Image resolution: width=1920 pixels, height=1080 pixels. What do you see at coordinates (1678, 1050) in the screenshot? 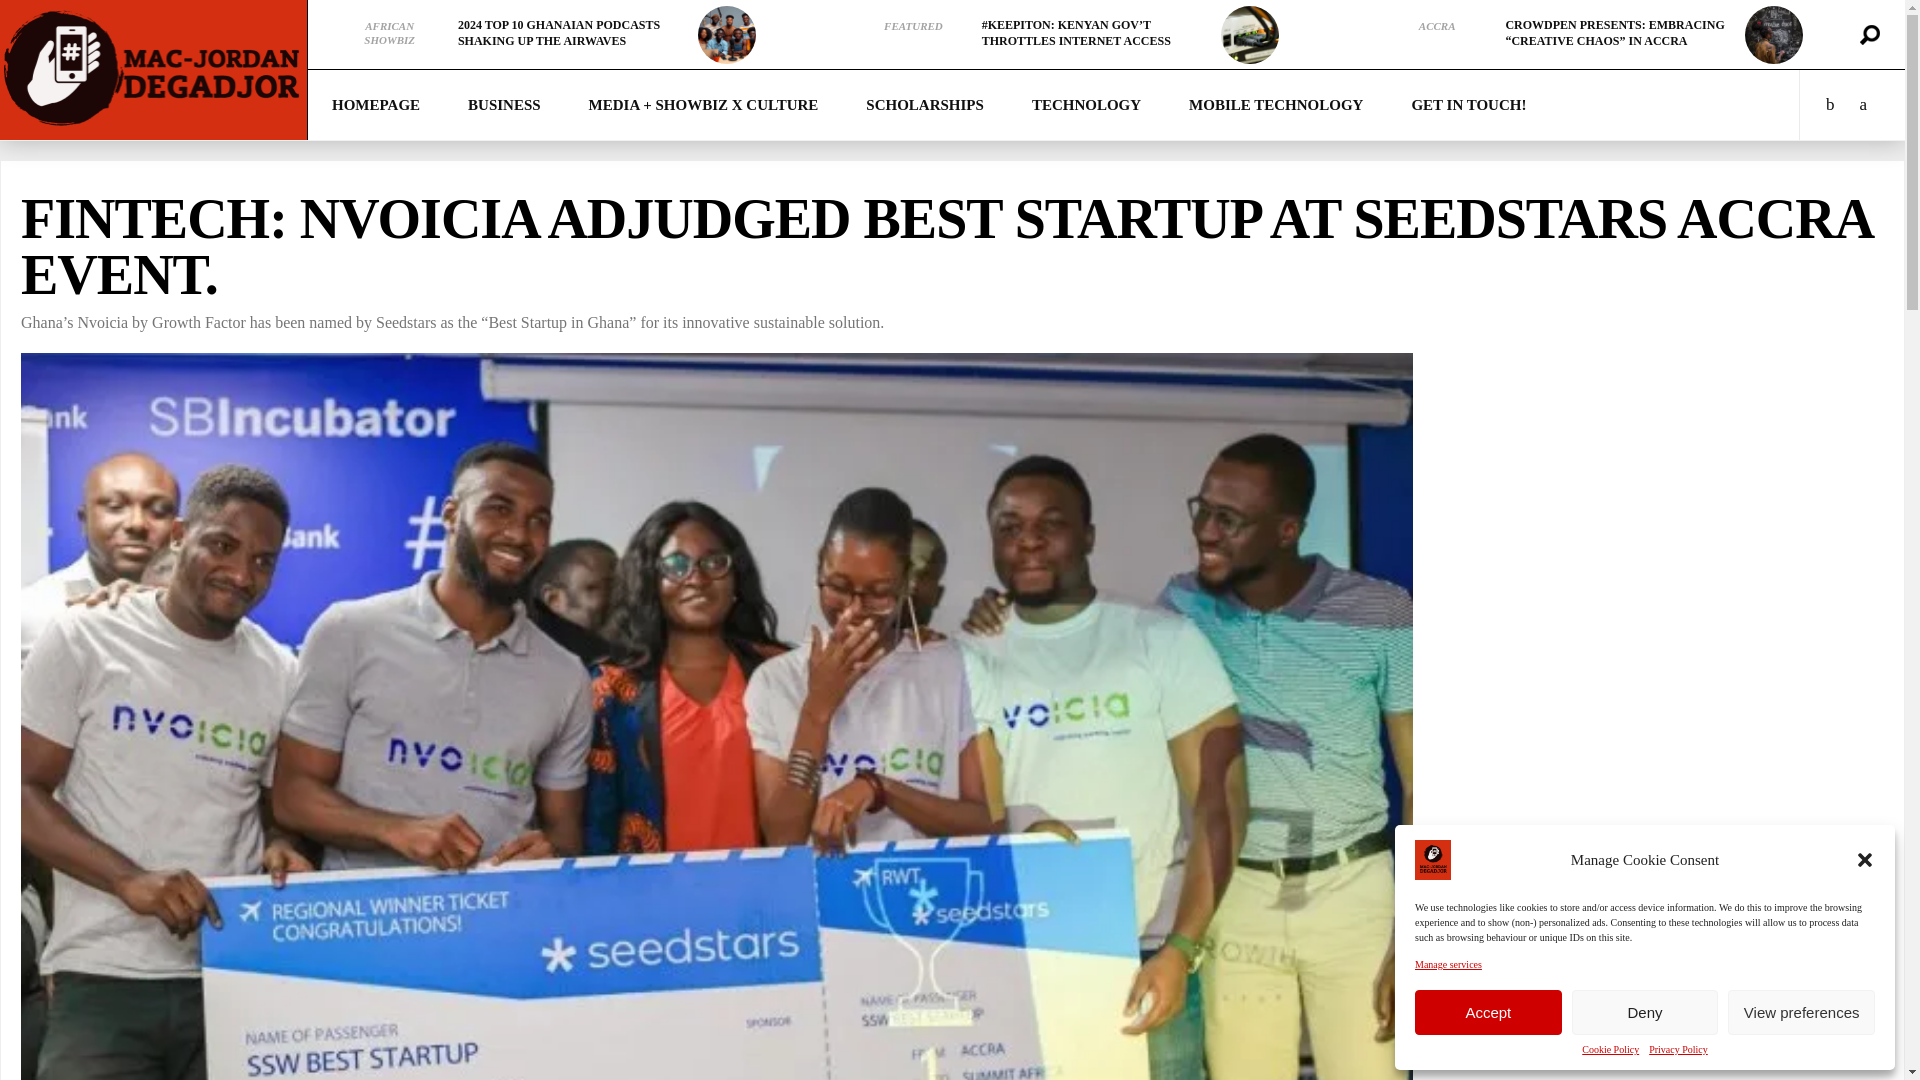
I see `Privacy Policy` at bounding box center [1678, 1050].